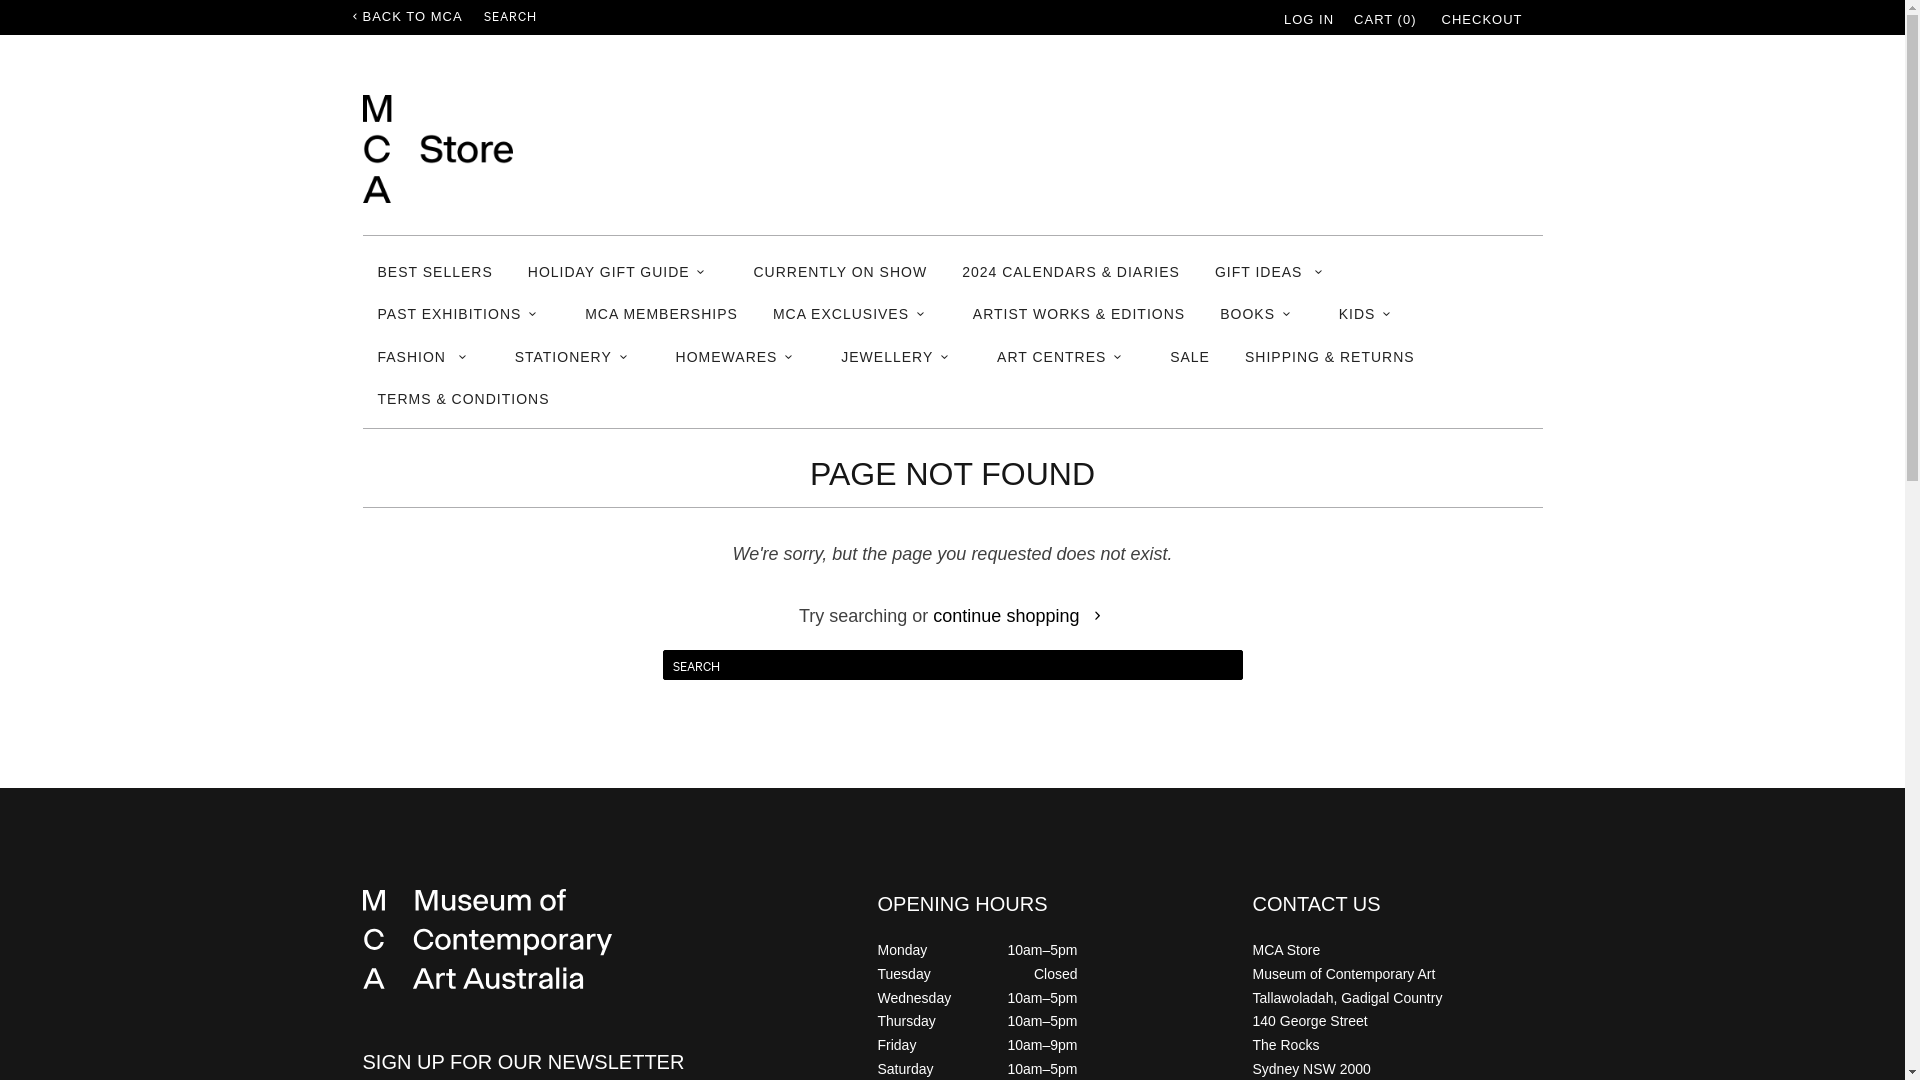 The height and width of the screenshot is (1080, 1920). Describe the element at coordinates (1330, 357) in the screenshot. I see `SHIPPING & RETURNS` at that location.